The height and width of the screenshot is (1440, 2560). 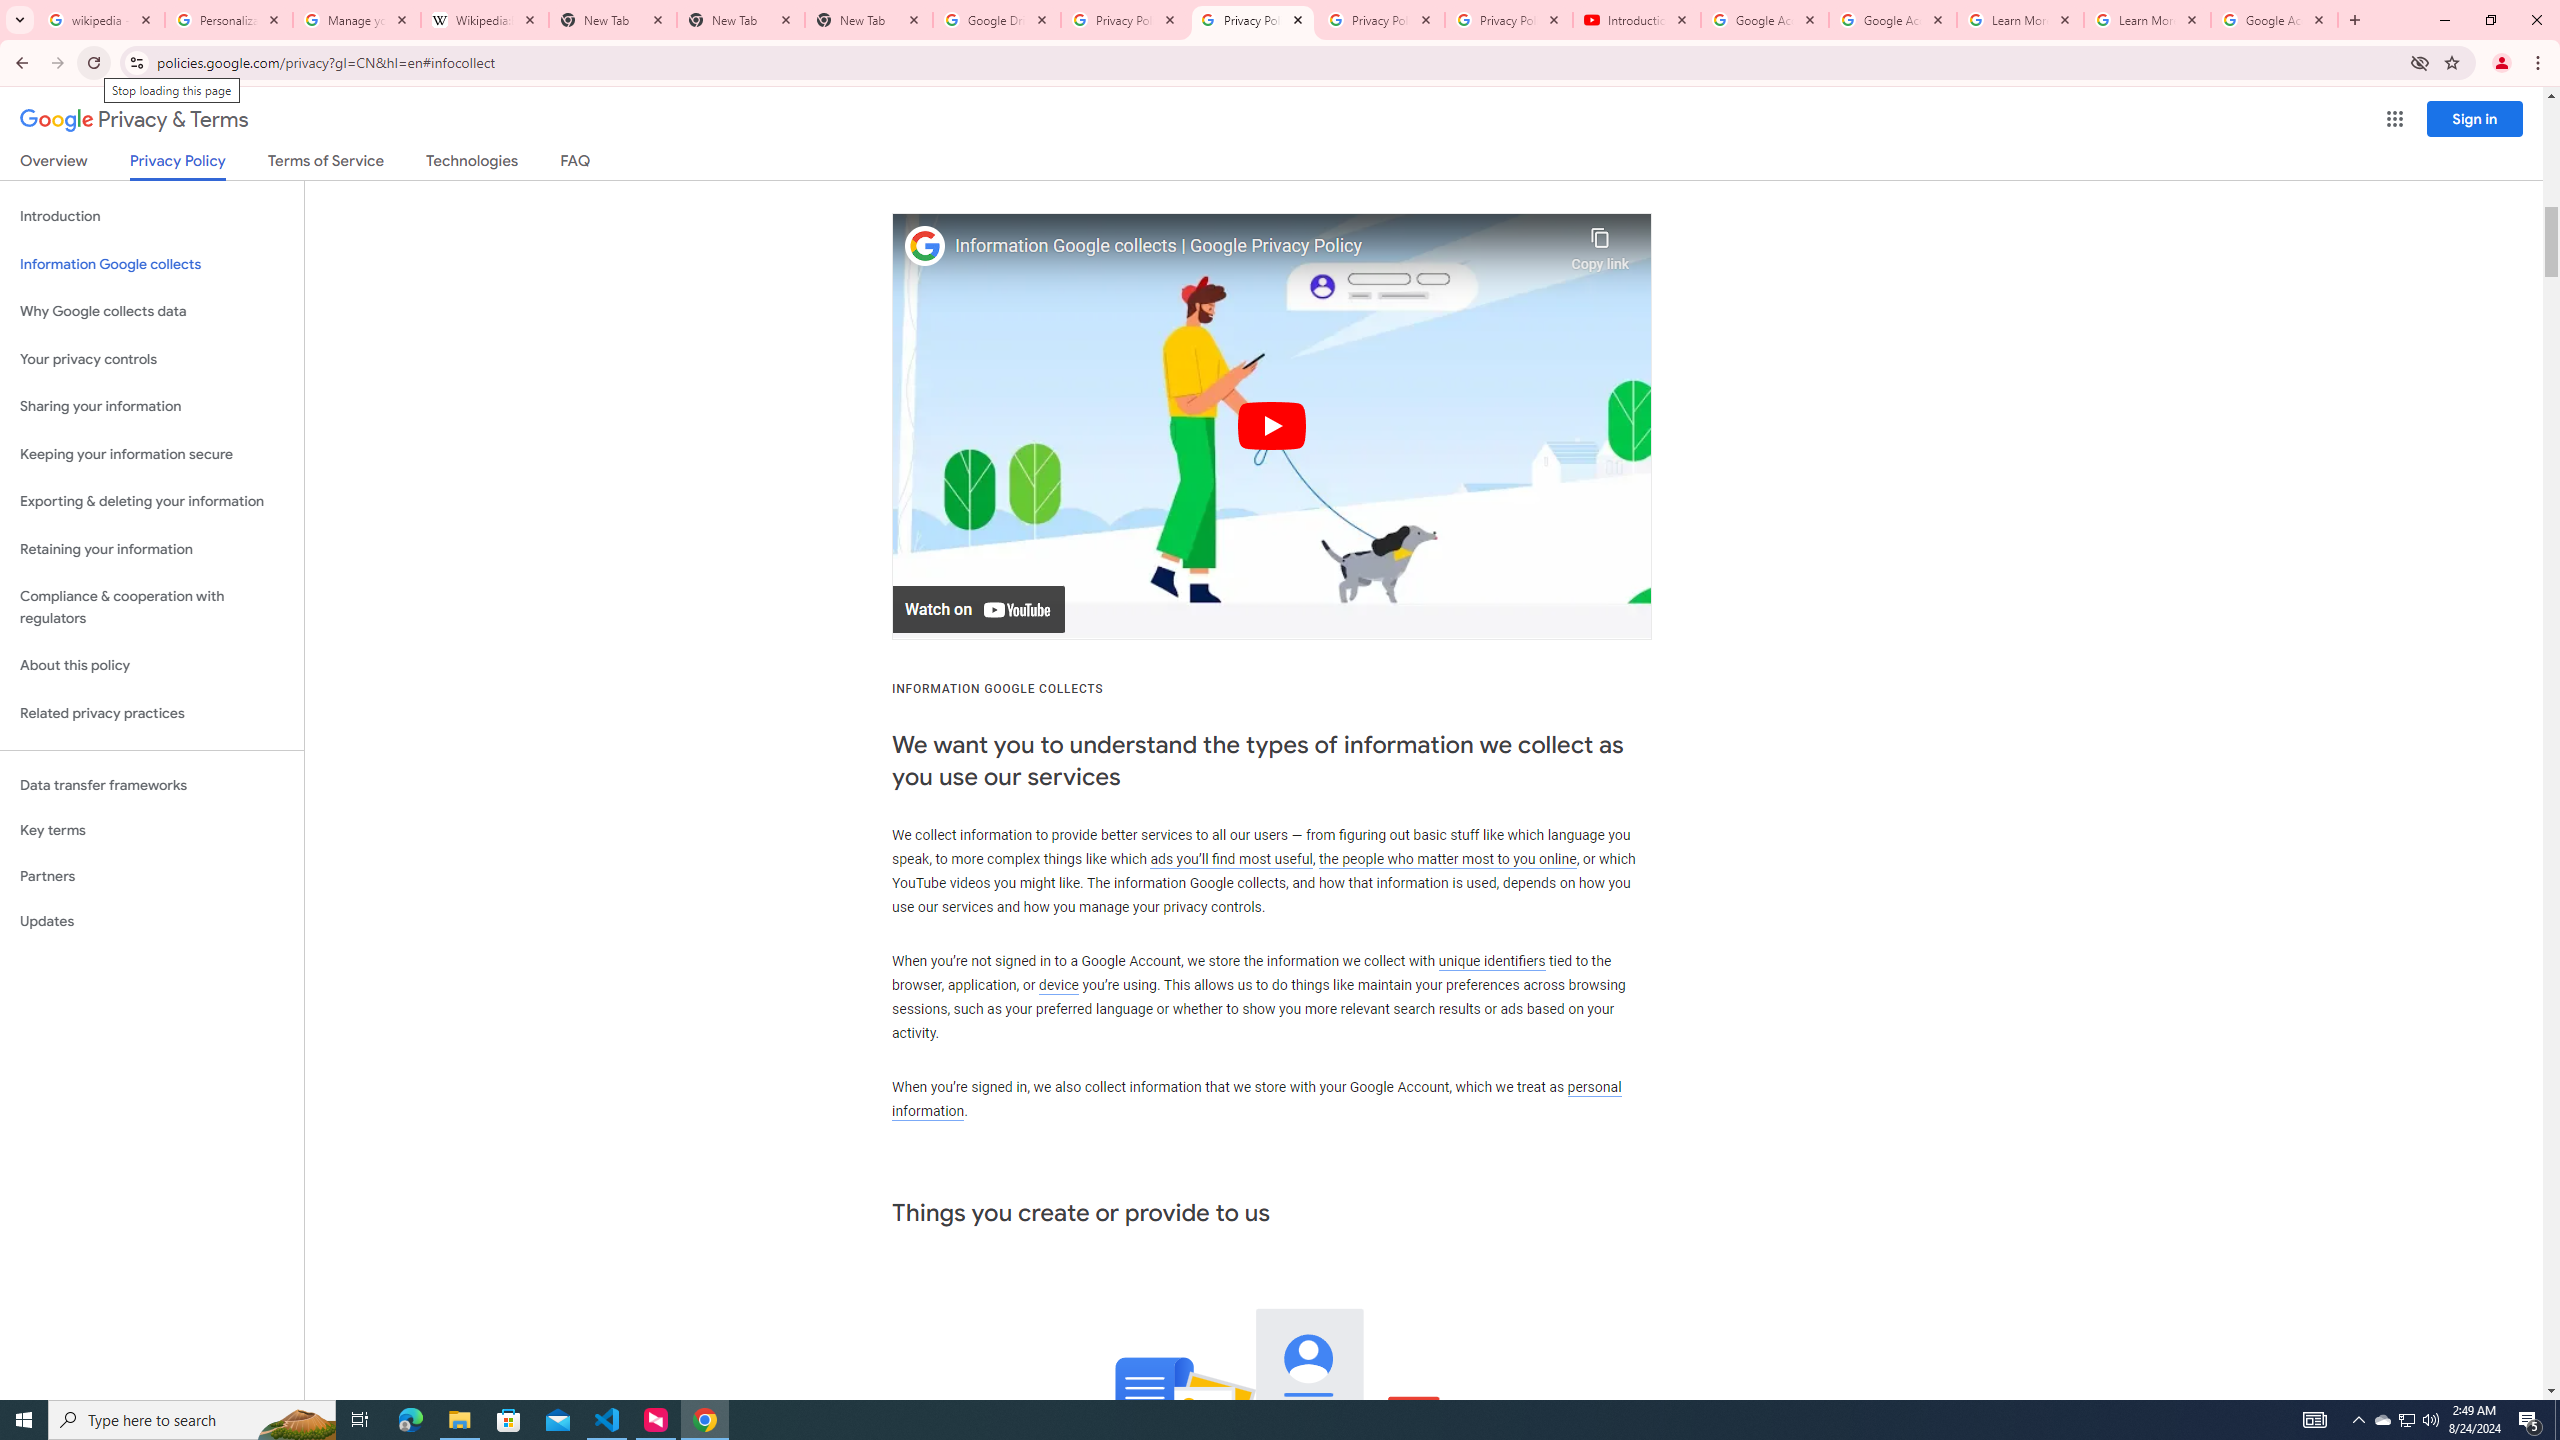 I want to click on Technologies, so click(x=472, y=164).